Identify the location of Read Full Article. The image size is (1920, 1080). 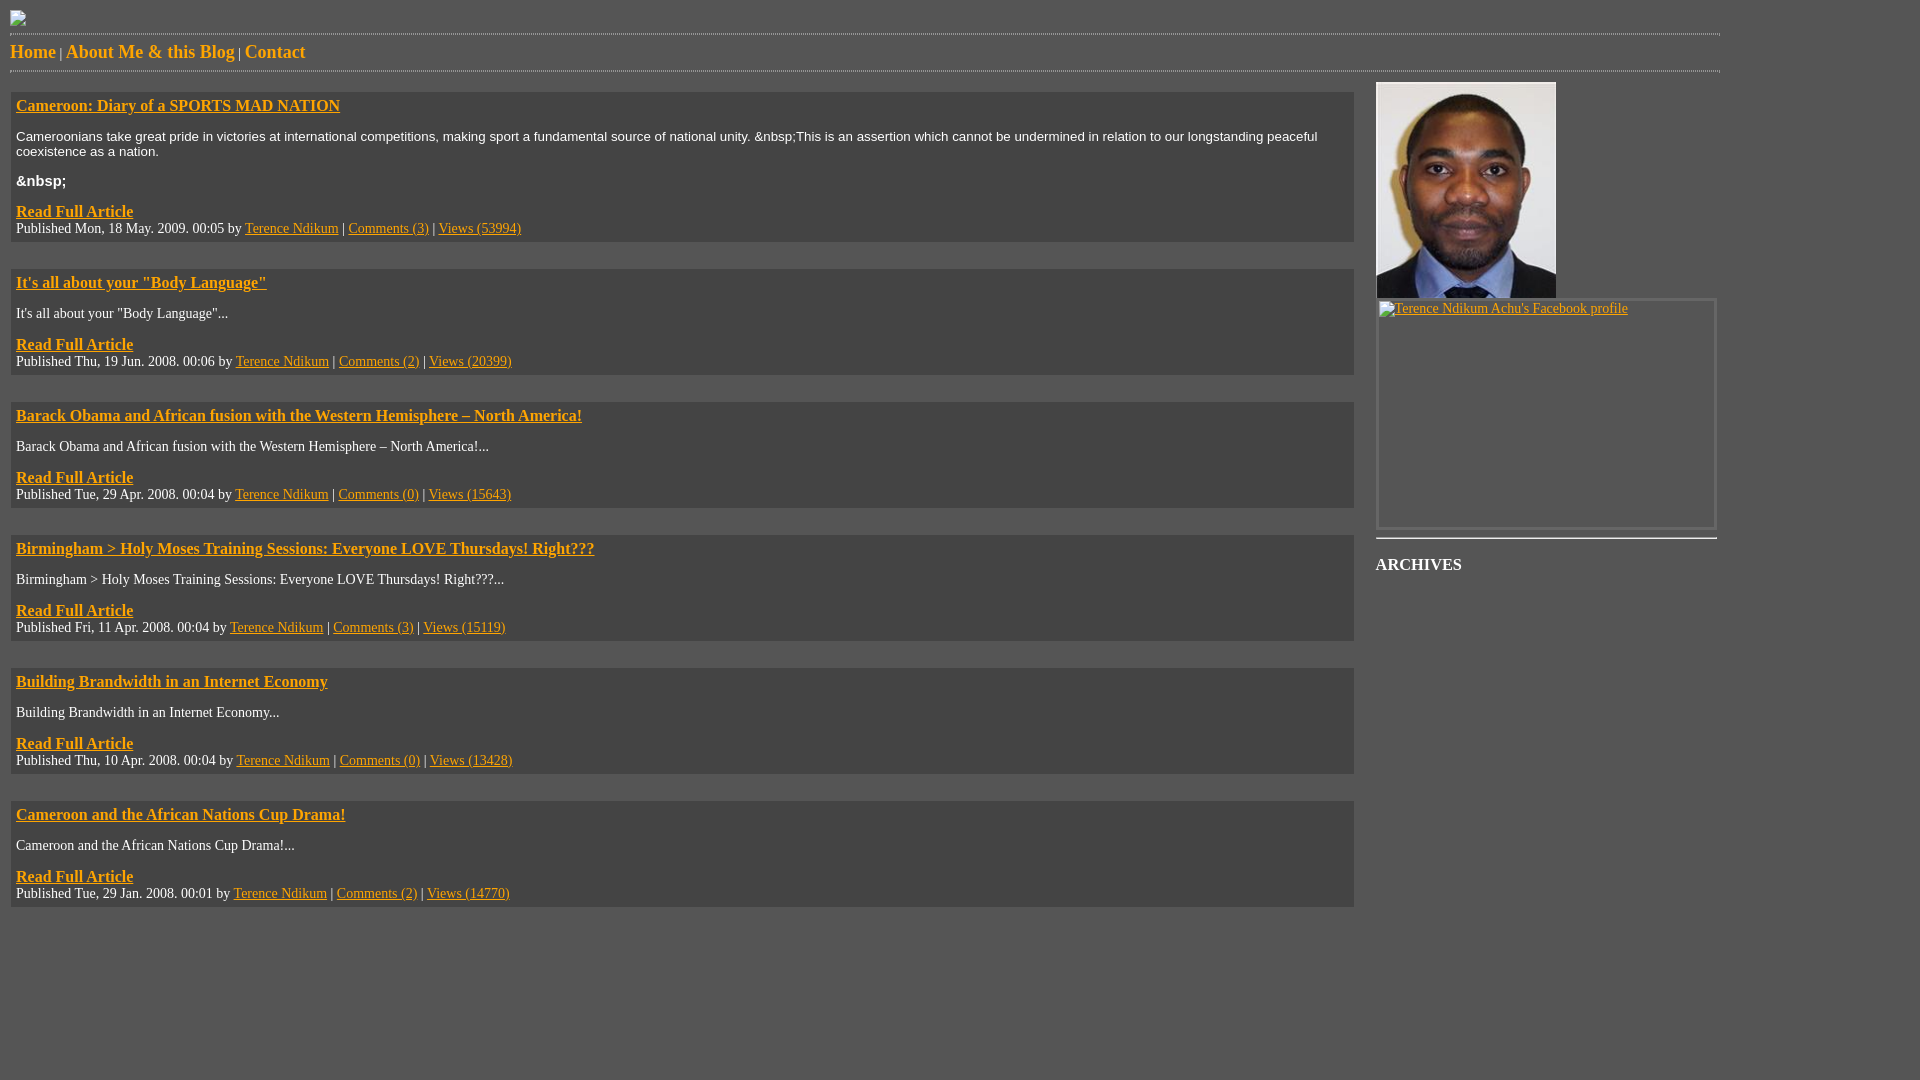
(74, 478).